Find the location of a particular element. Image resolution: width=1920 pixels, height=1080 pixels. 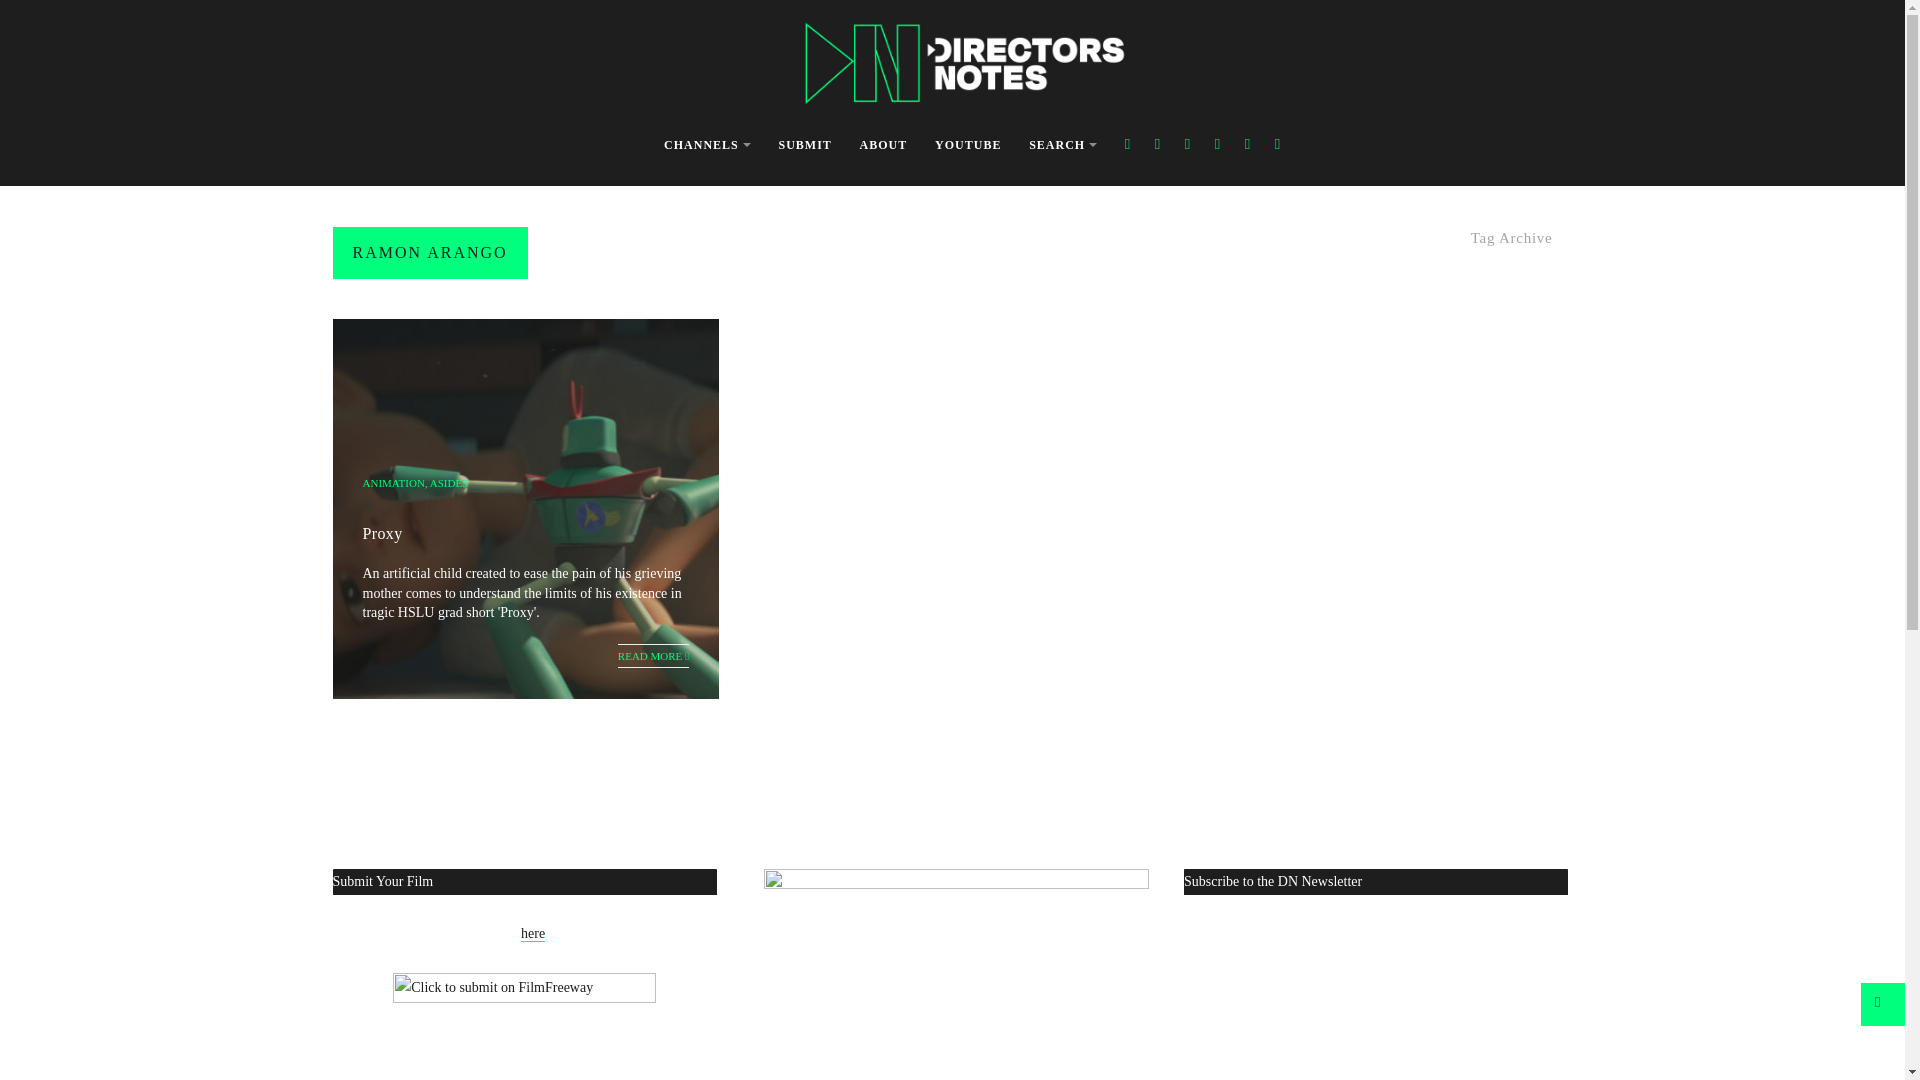

YOUTUBE is located at coordinates (968, 146).